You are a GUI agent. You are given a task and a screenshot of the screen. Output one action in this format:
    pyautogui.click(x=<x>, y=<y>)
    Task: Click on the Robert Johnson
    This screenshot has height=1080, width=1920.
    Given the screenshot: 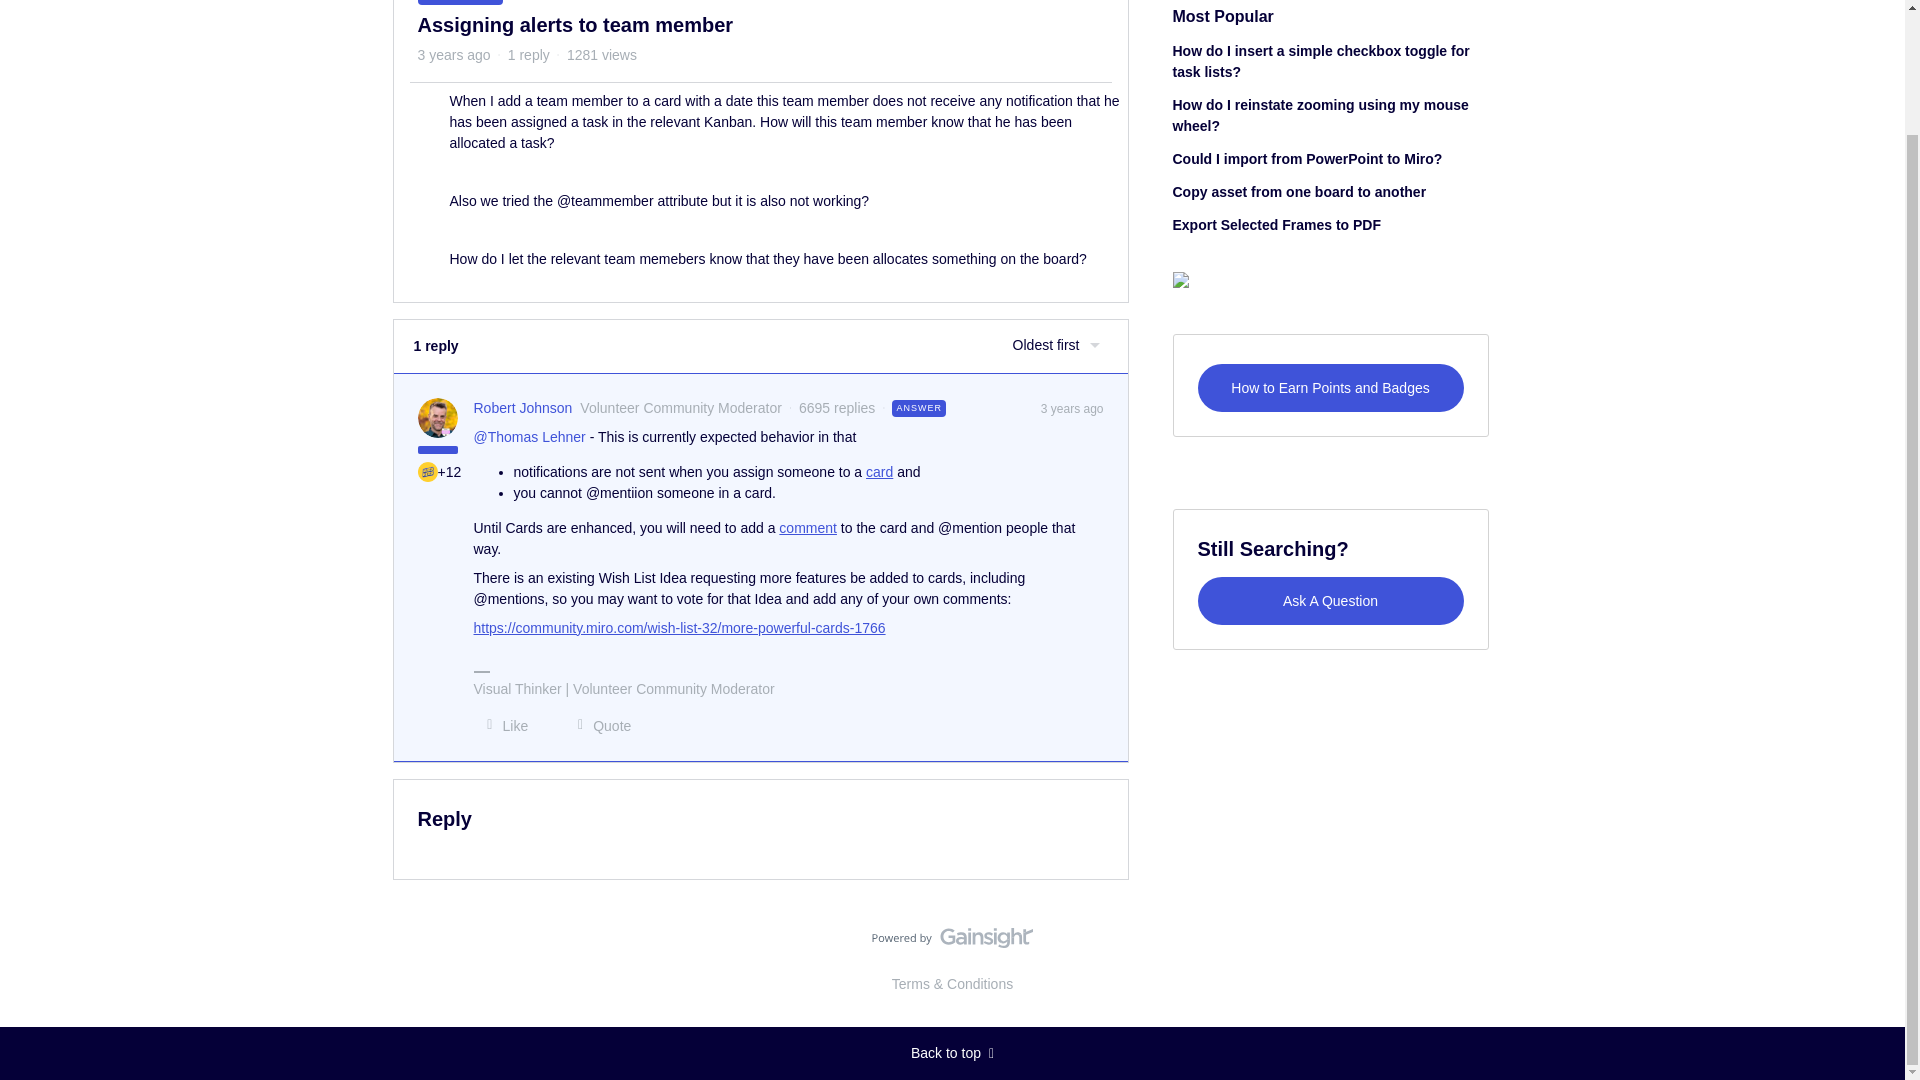 What is the action you would take?
    pyautogui.click(x=523, y=408)
    